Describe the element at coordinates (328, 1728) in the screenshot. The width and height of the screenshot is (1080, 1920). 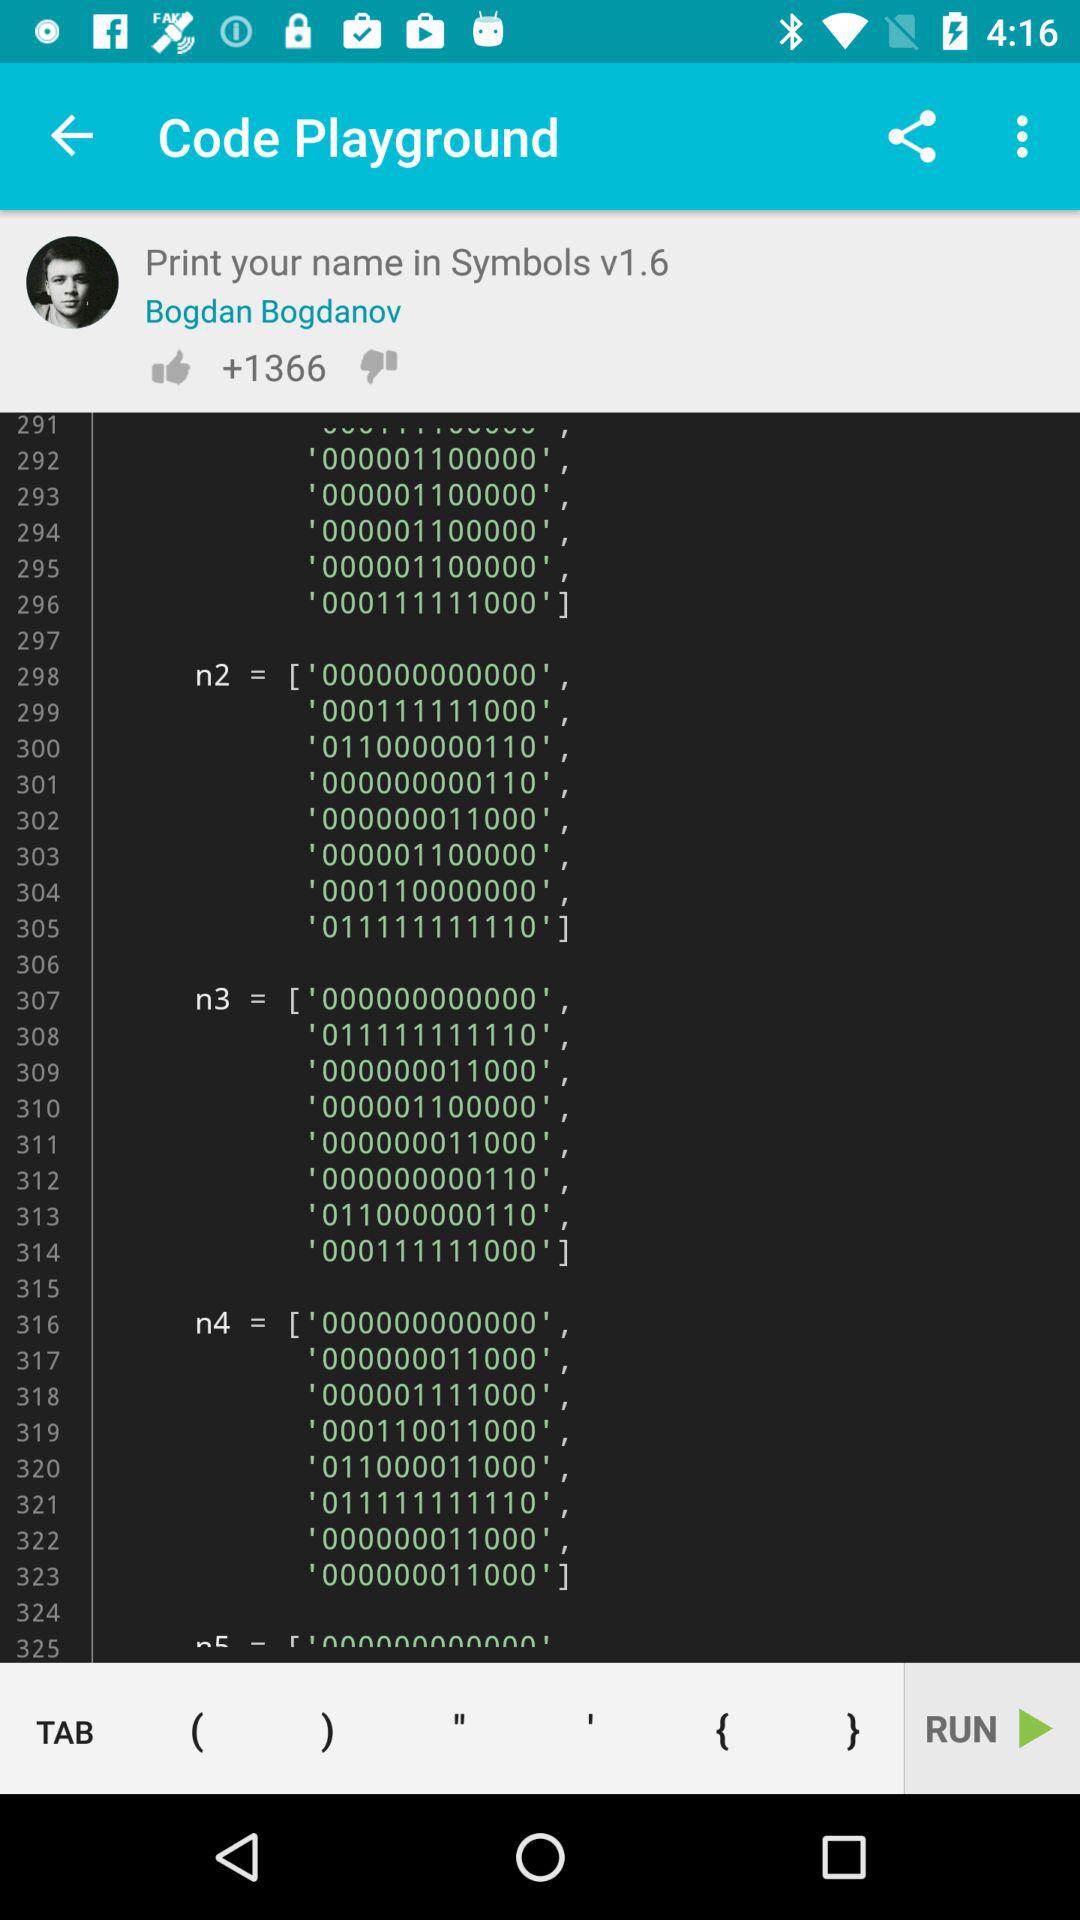
I see `click on right open bracket` at that location.